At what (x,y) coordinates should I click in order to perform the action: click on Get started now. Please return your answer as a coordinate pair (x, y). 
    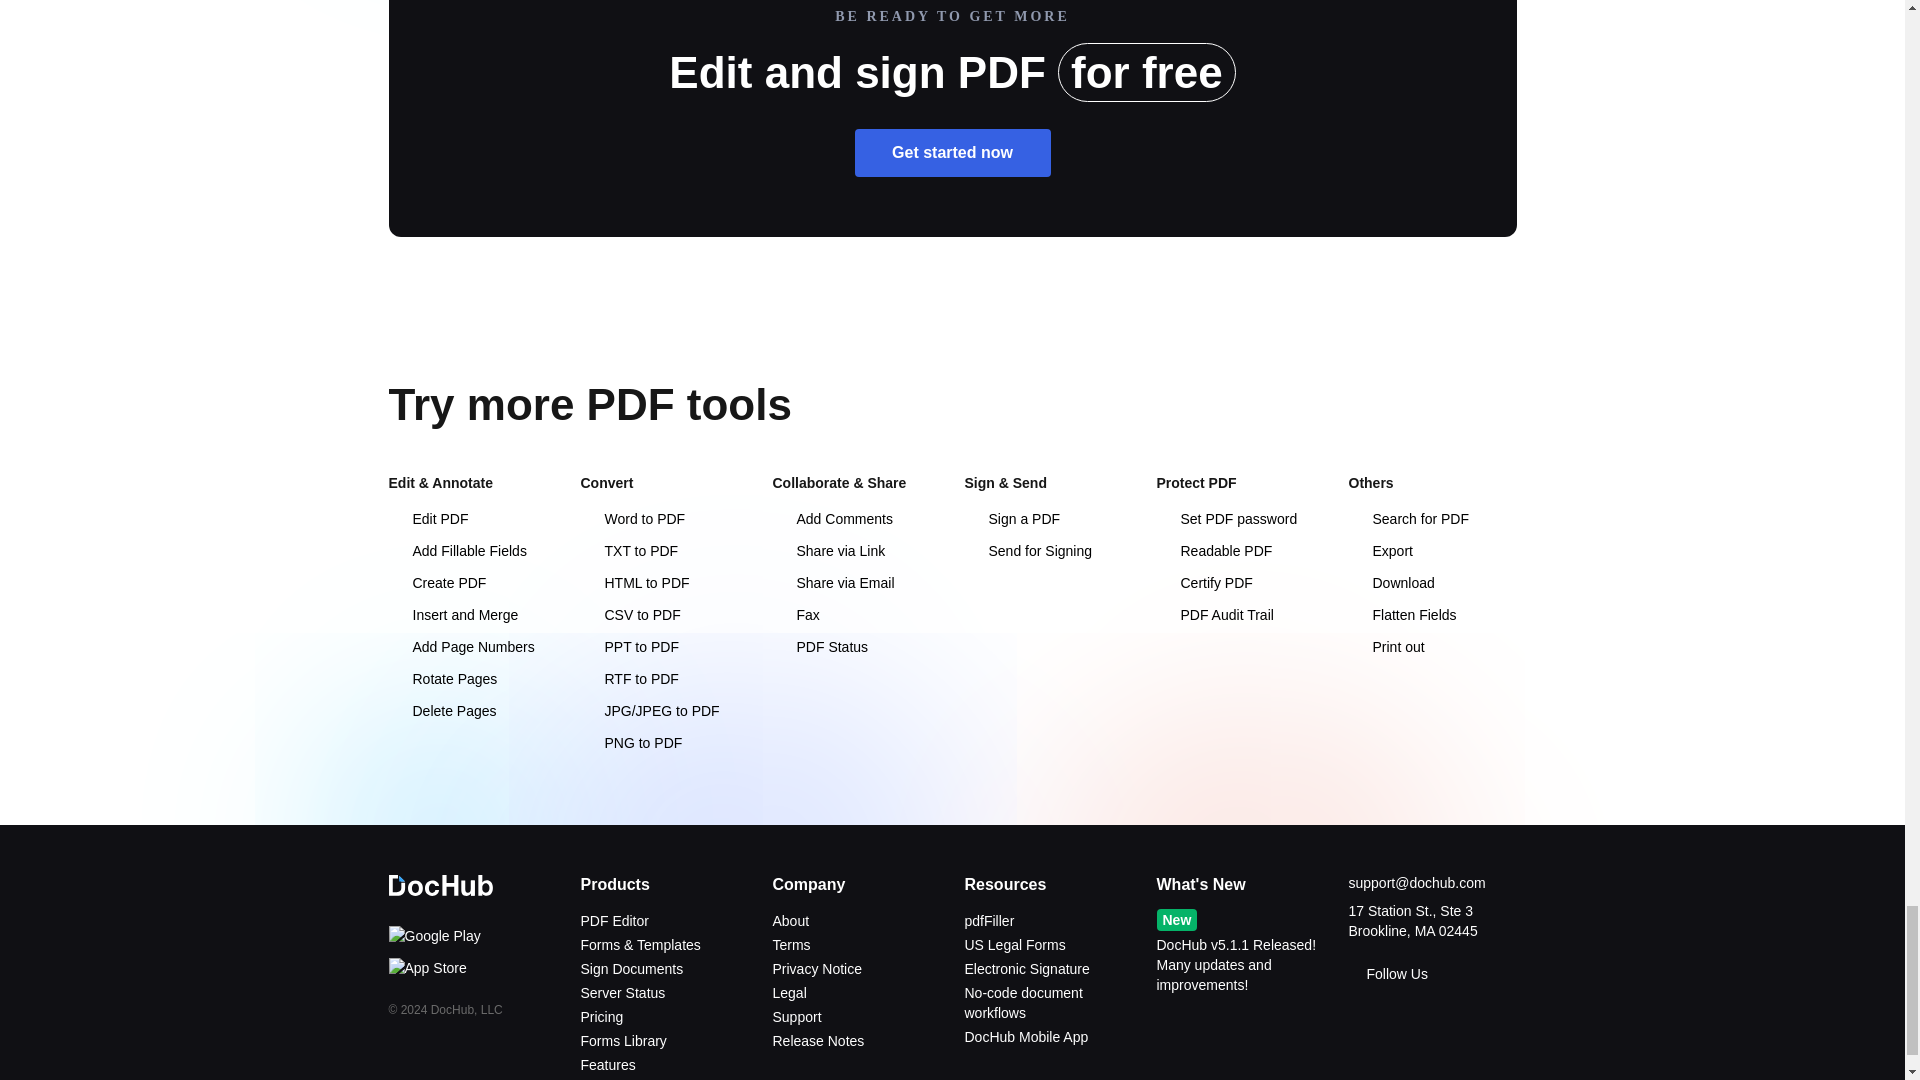
    Looking at the image, I should click on (952, 152).